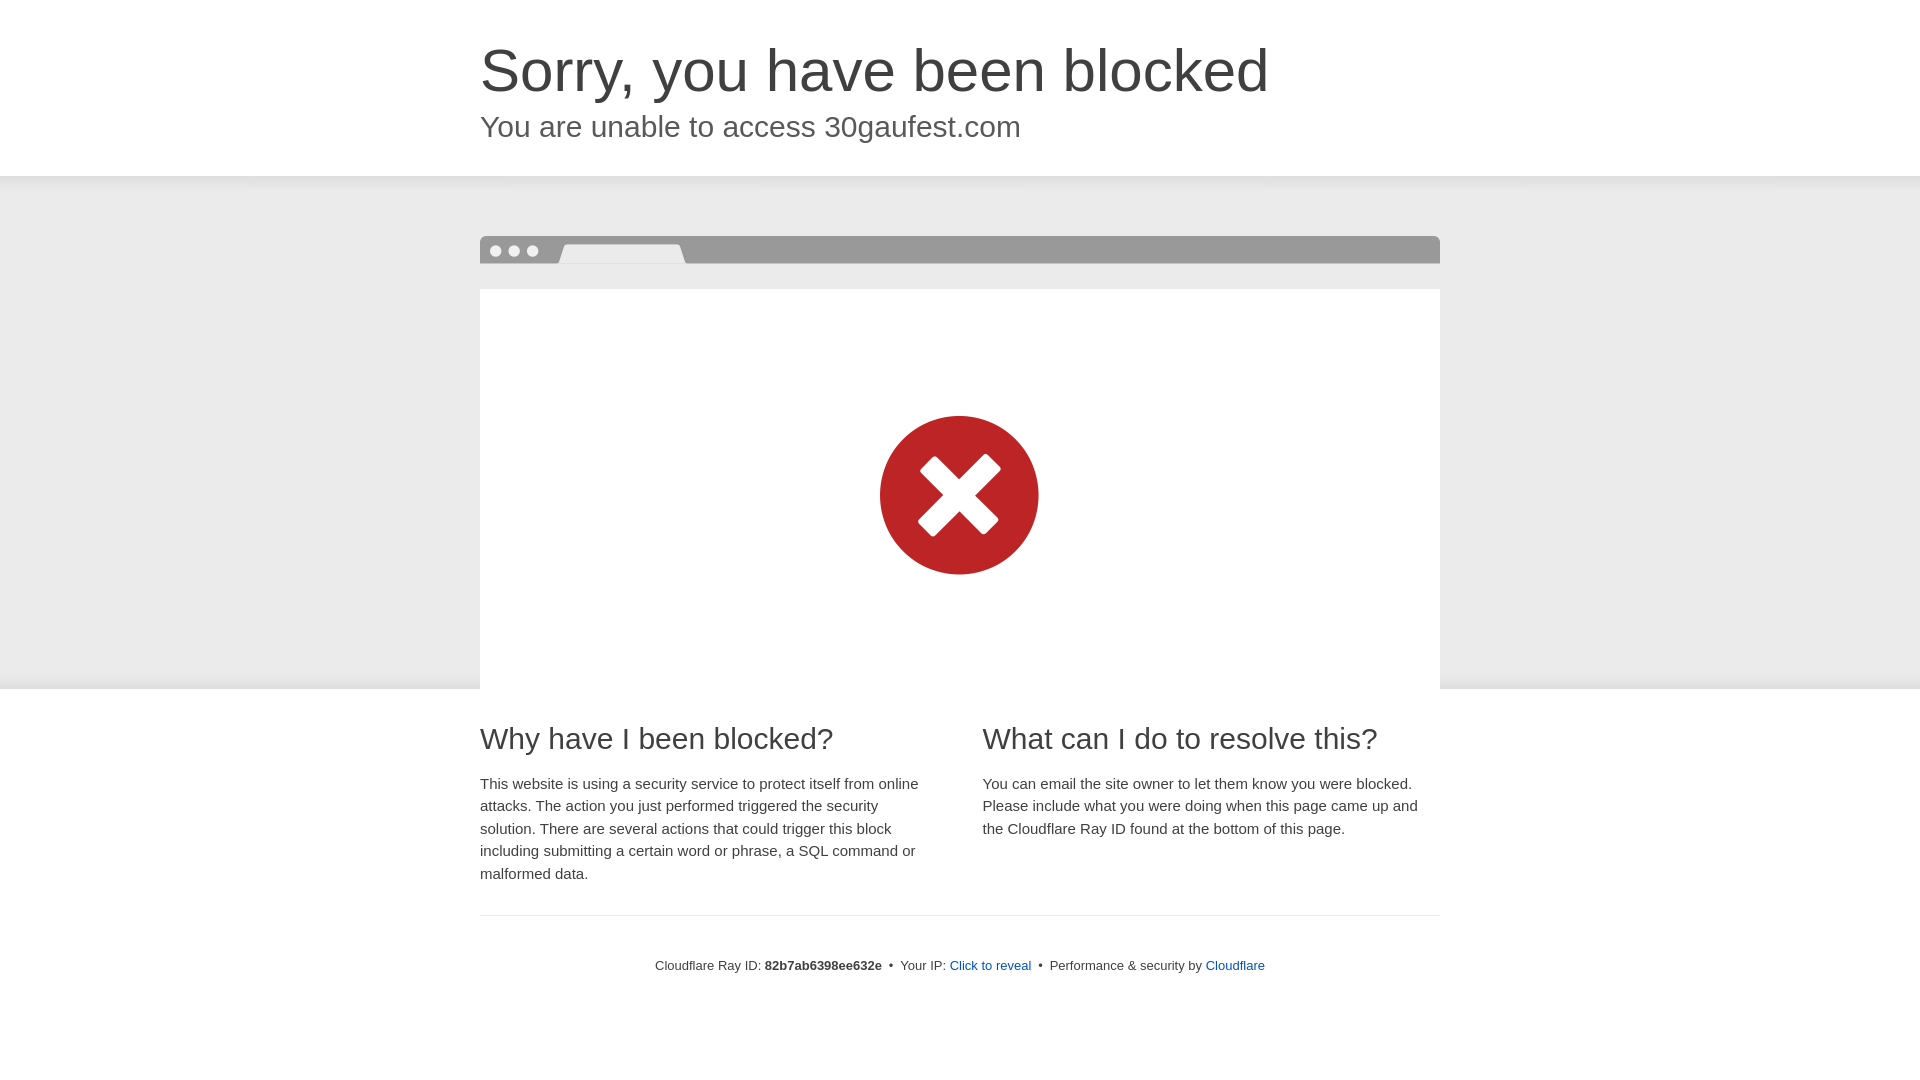  I want to click on Click to reveal, so click(991, 966).